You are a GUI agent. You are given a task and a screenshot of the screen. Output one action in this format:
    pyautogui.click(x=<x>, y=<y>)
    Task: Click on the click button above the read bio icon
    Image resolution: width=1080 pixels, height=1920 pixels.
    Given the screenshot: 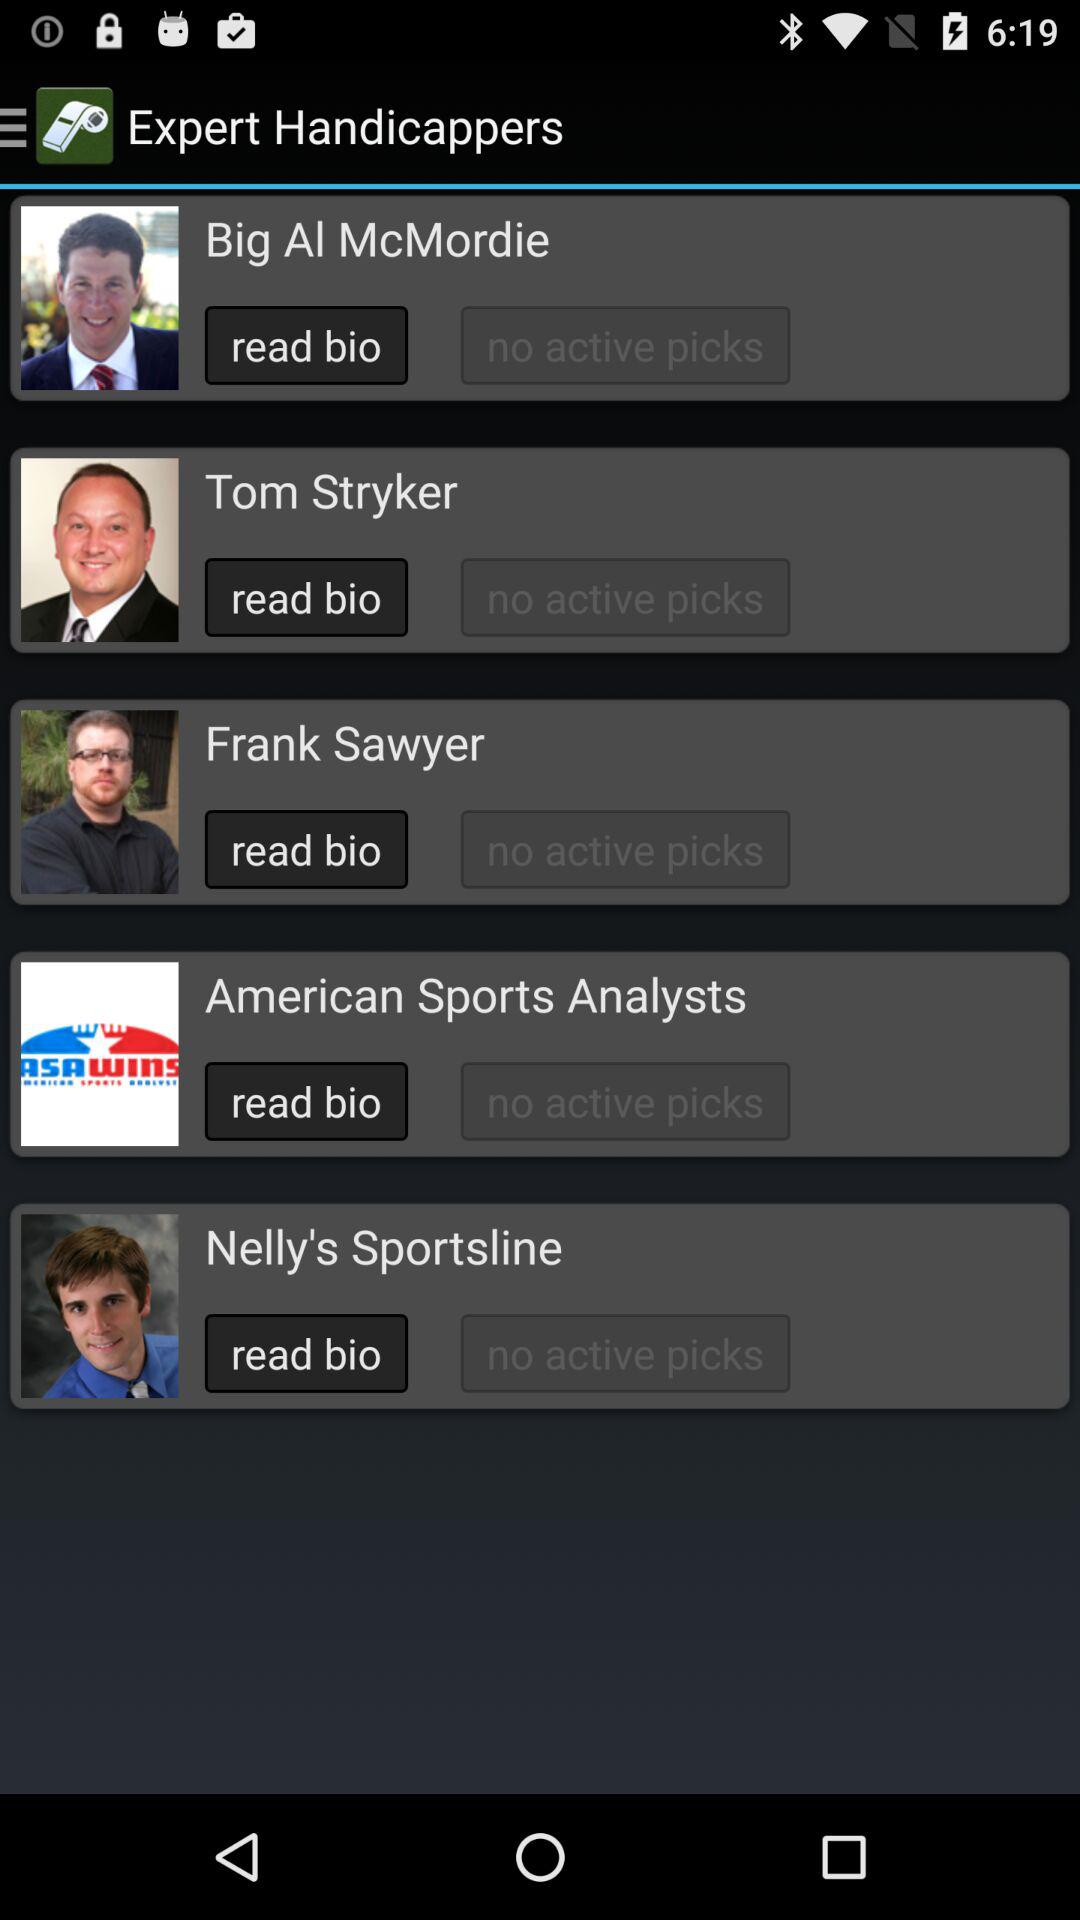 What is the action you would take?
    pyautogui.click(x=383, y=1246)
    